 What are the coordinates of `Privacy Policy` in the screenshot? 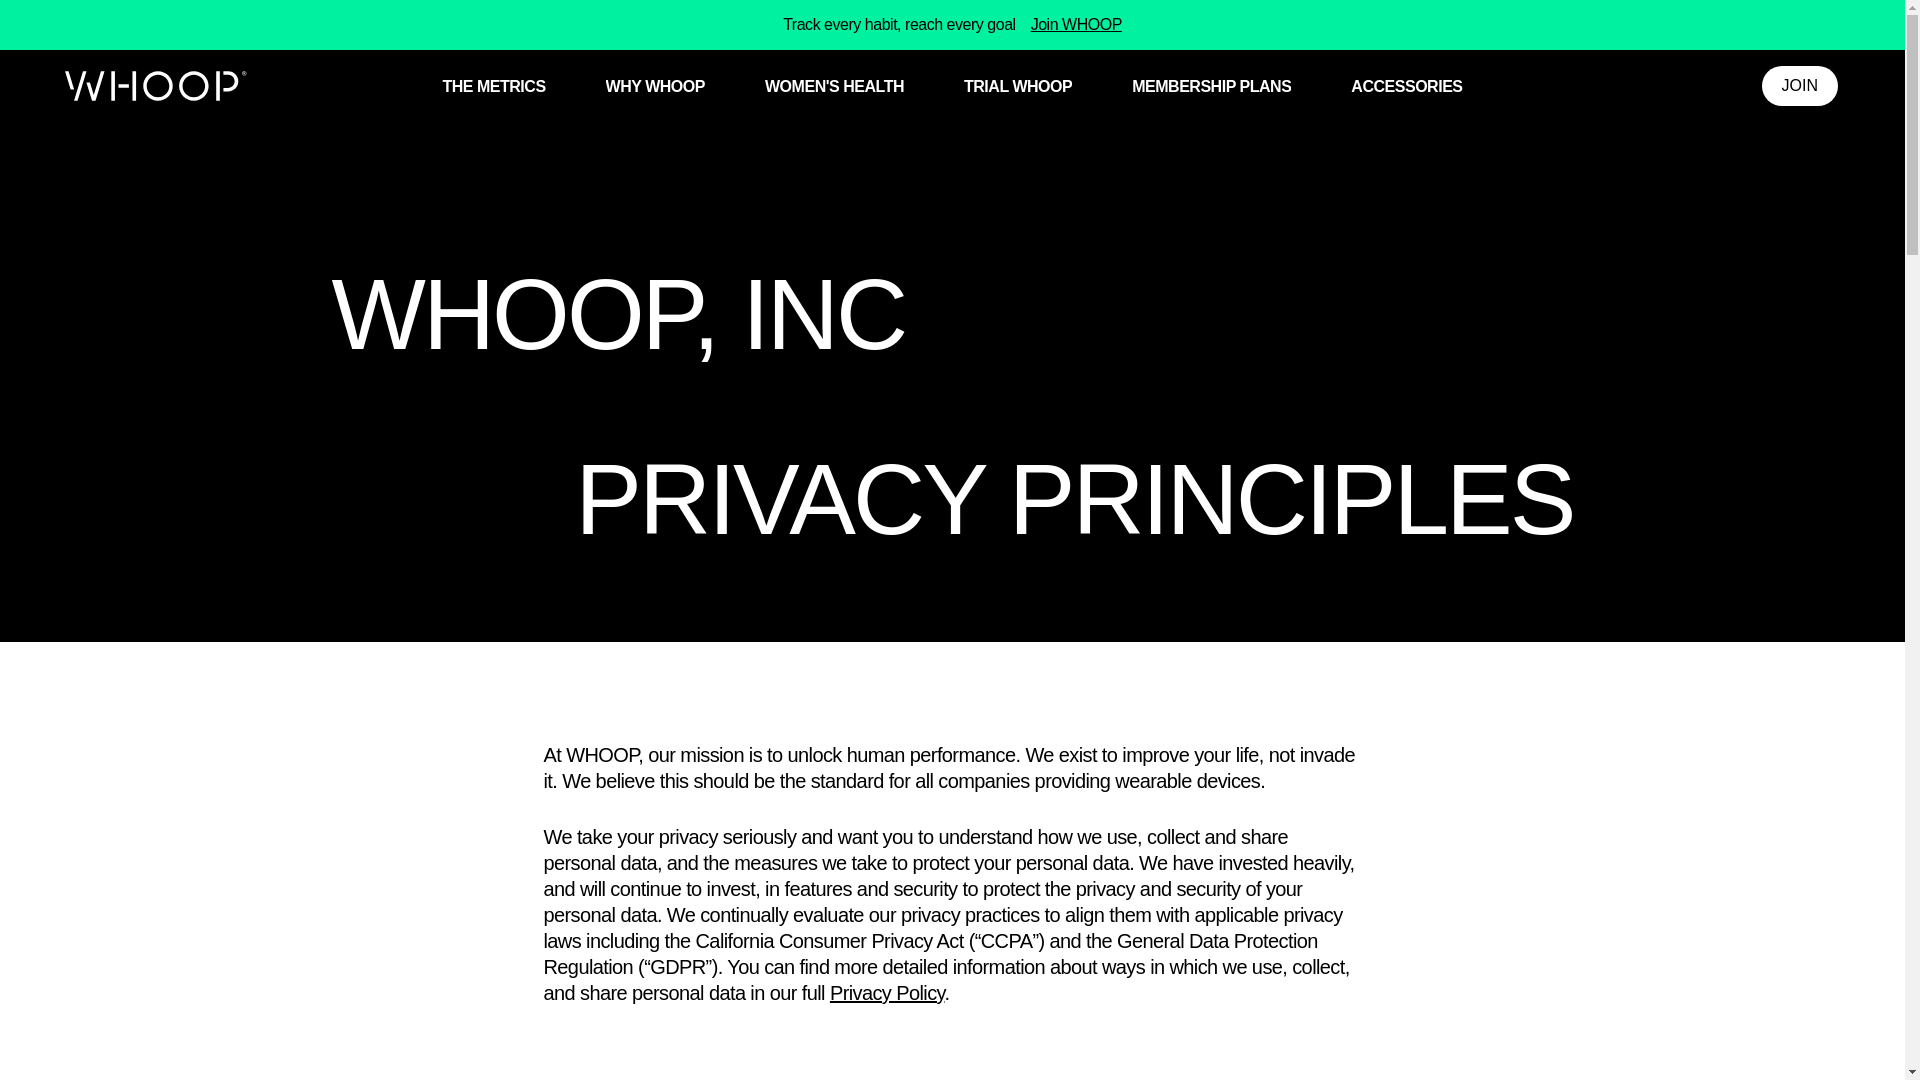 It's located at (886, 992).